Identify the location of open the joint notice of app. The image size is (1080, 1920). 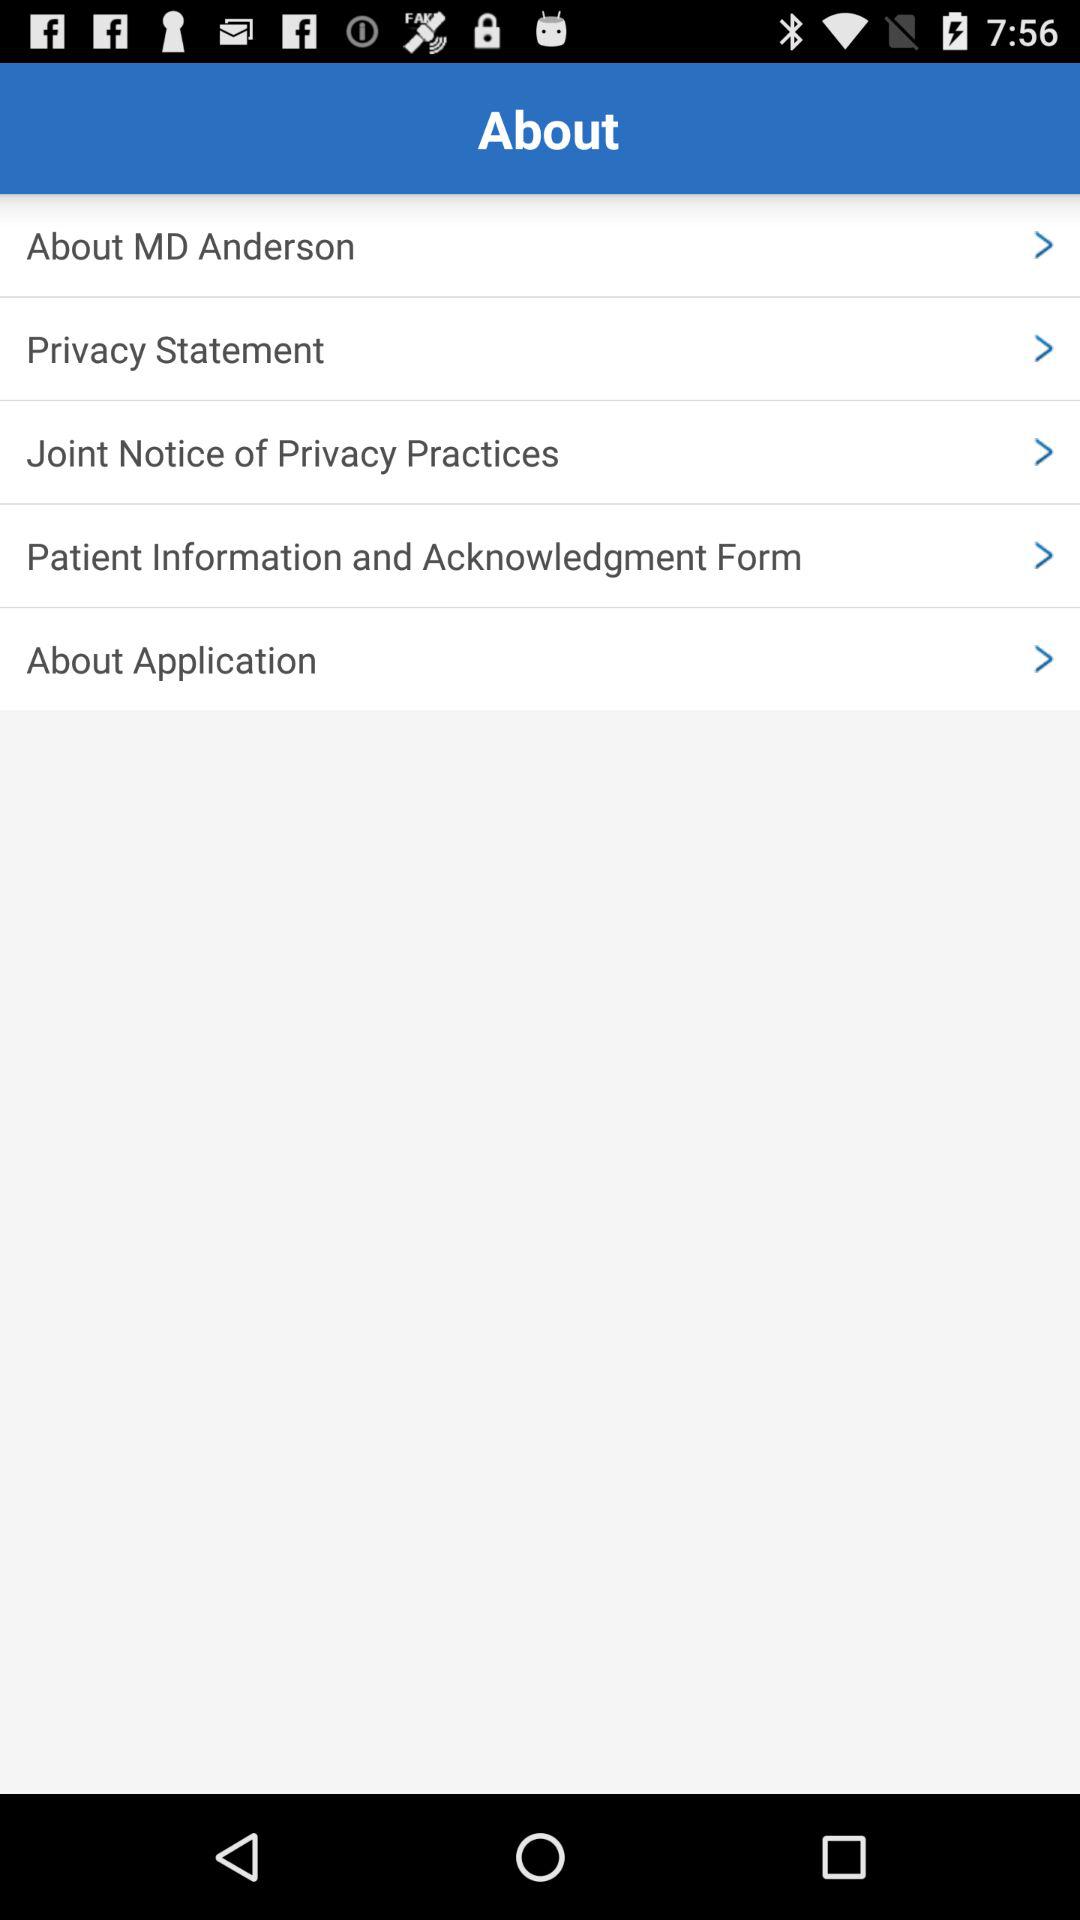
(540, 452).